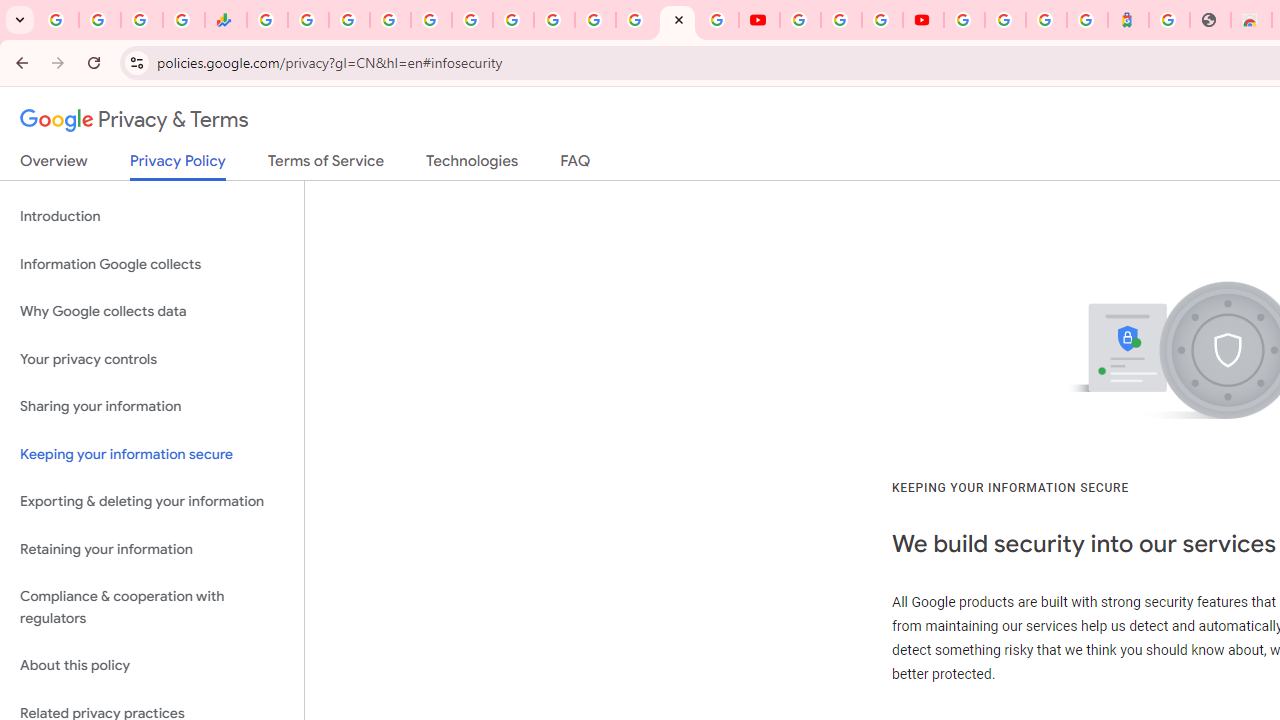 The height and width of the screenshot is (720, 1280). I want to click on Privacy Checkup, so click(718, 20).